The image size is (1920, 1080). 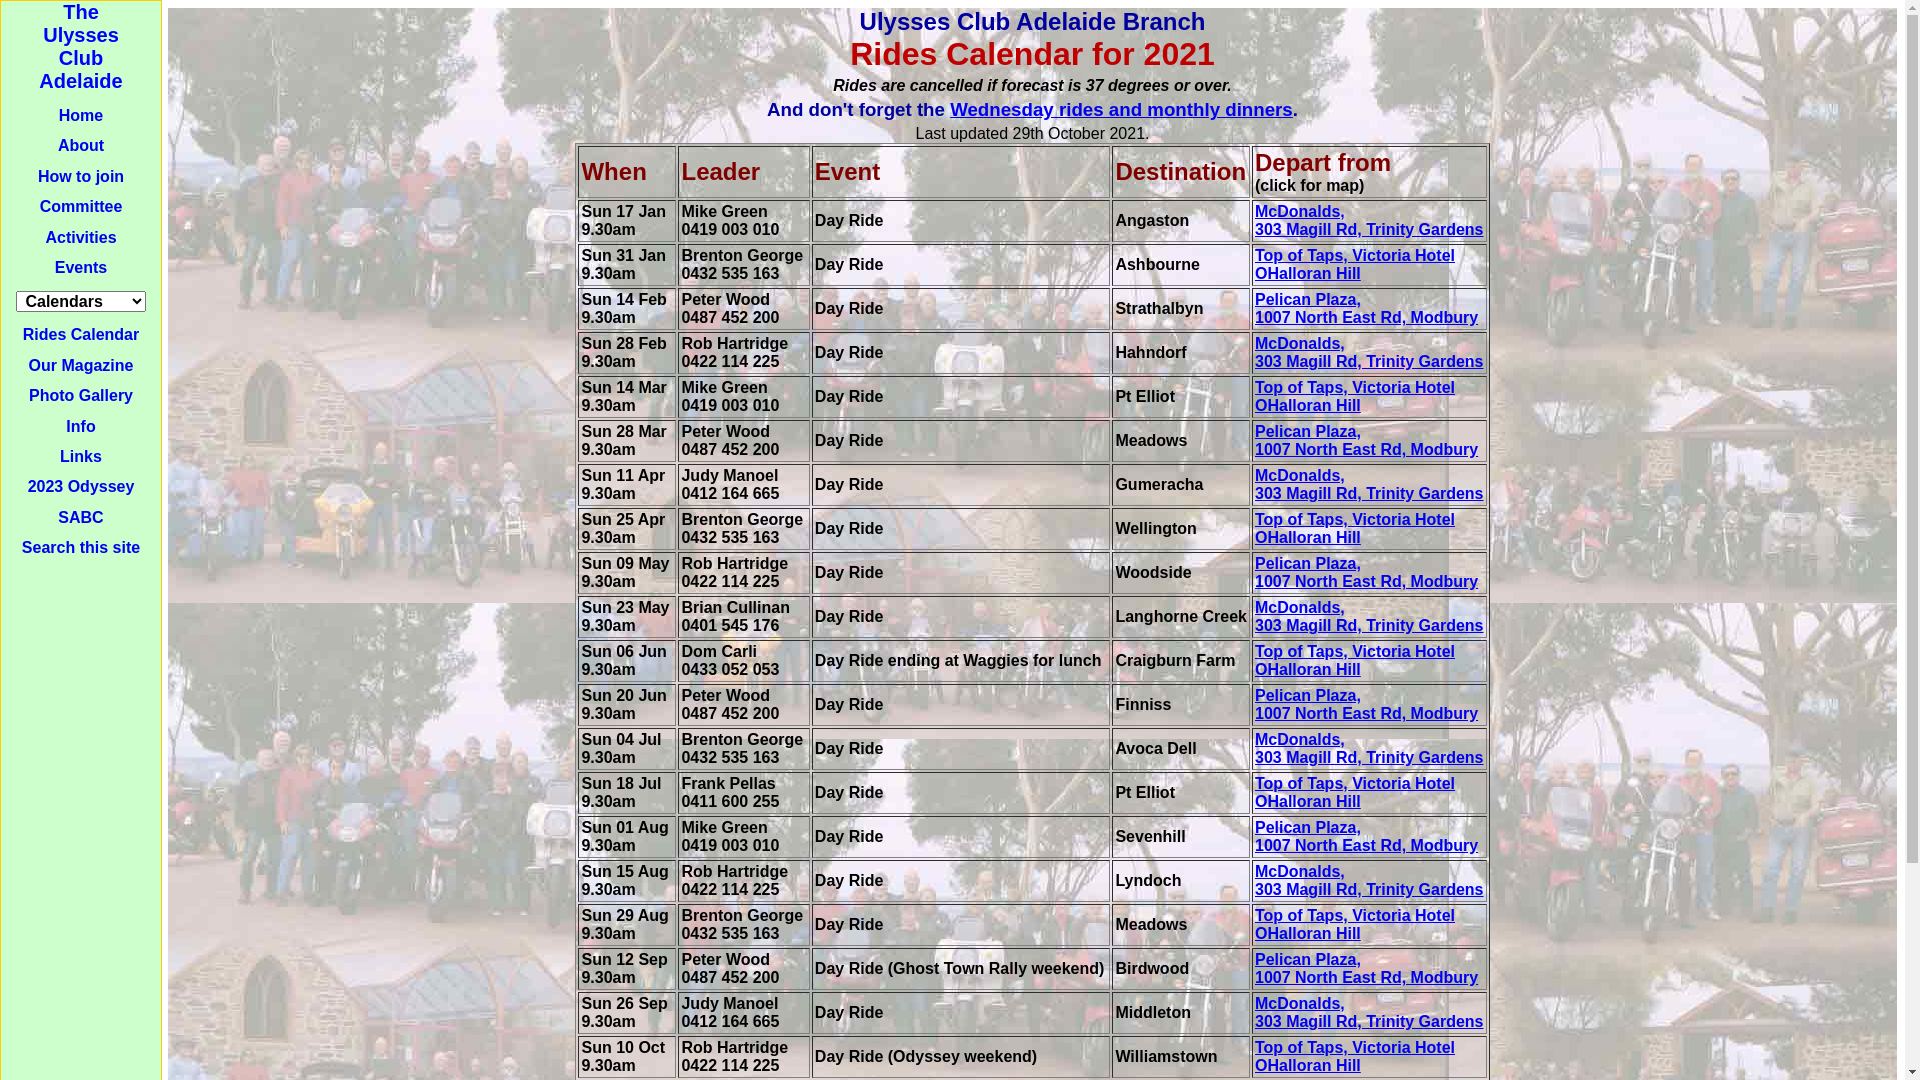 What do you see at coordinates (1370, 484) in the screenshot?
I see `McDonalds,
303 Magill Rd, Trinity Gardens` at bounding box center [1370, 484].